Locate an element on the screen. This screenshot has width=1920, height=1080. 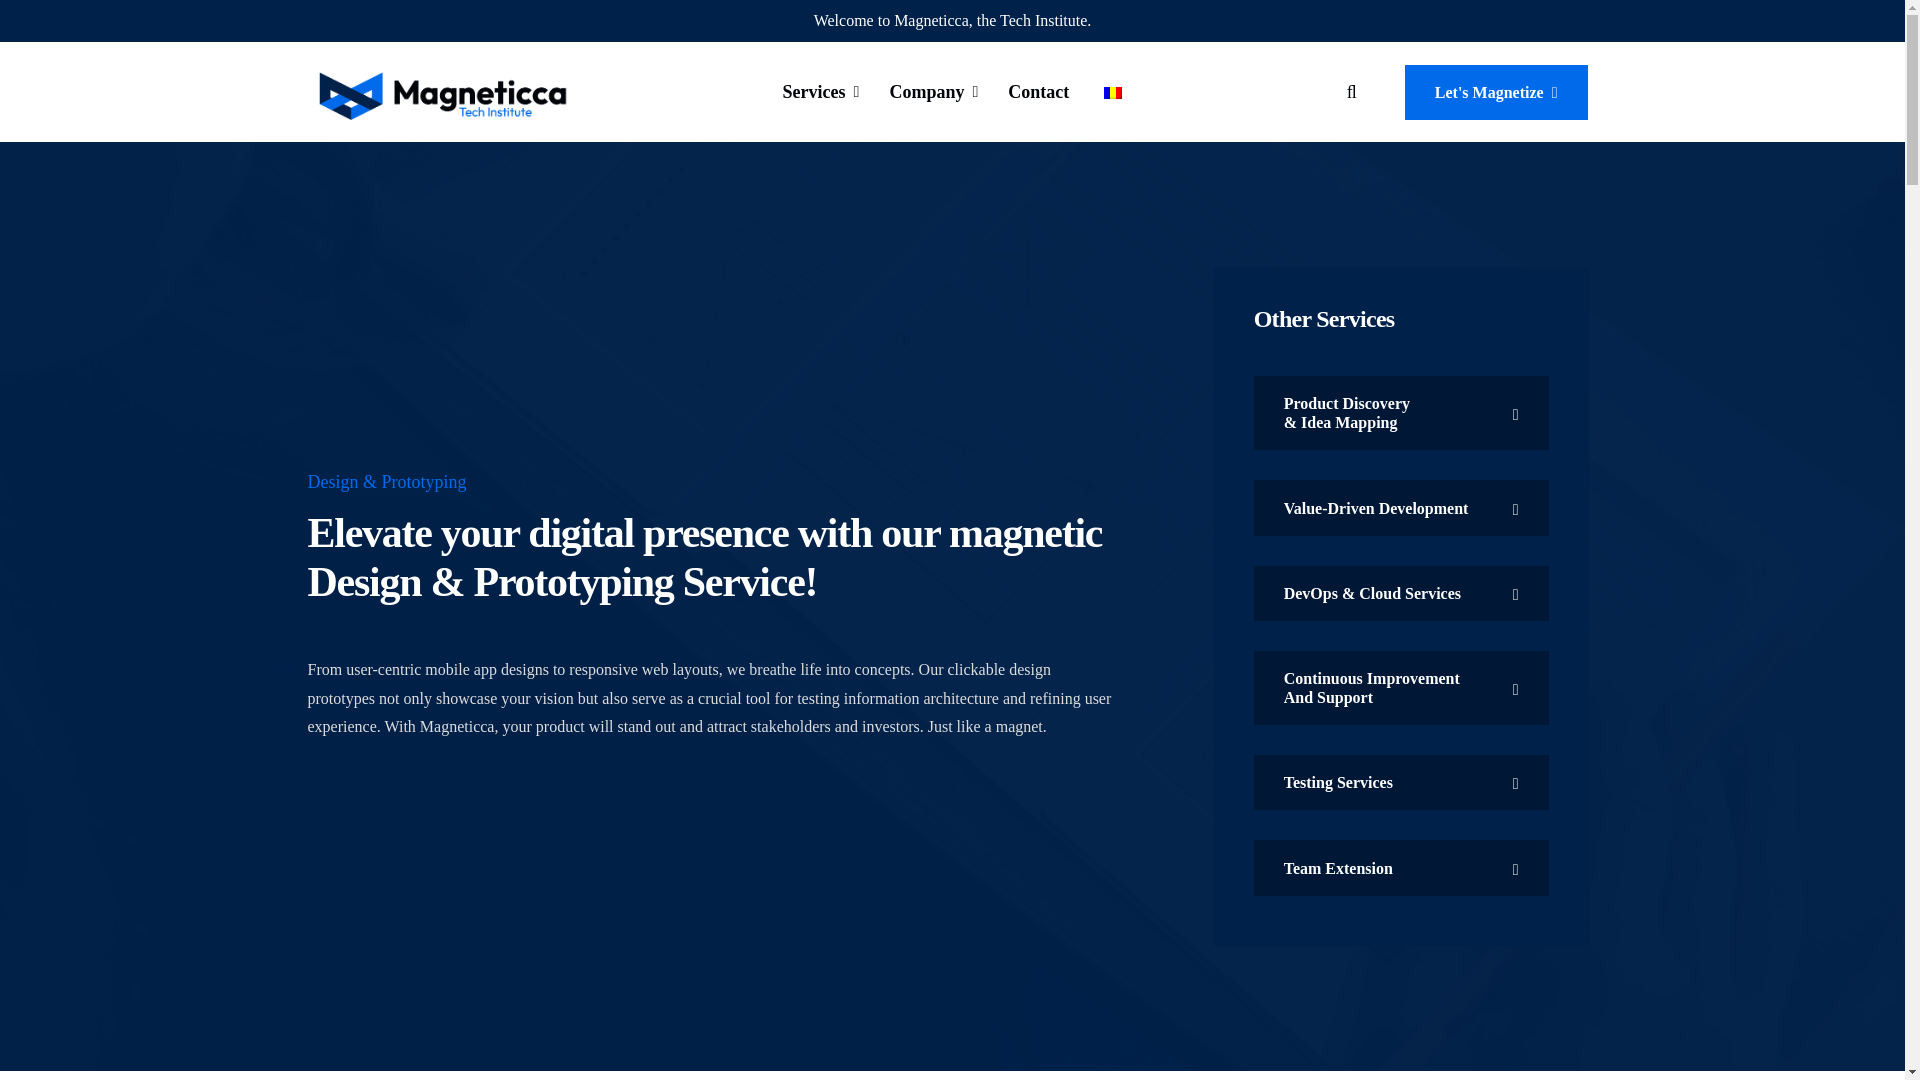
Let'S Magnetize is located at coordinates (1496, 92).